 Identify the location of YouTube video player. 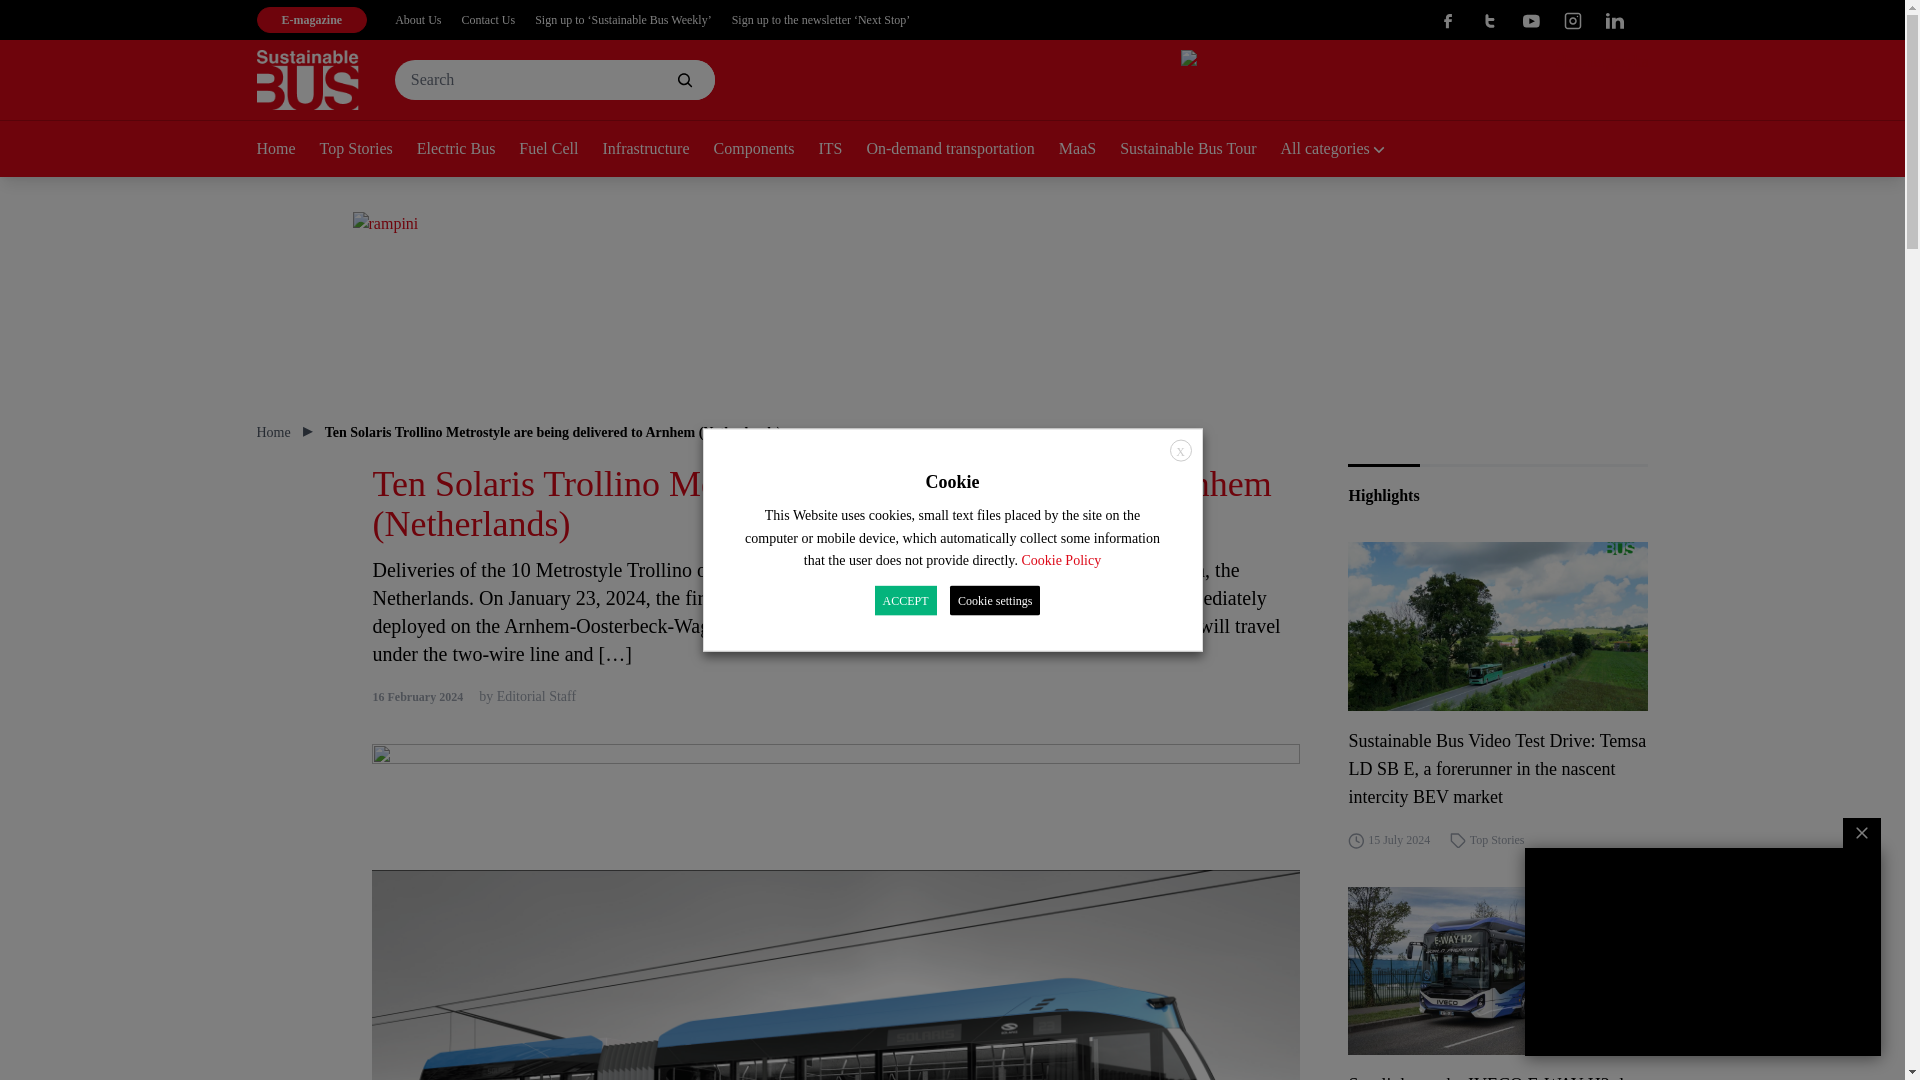
(1702, 952).